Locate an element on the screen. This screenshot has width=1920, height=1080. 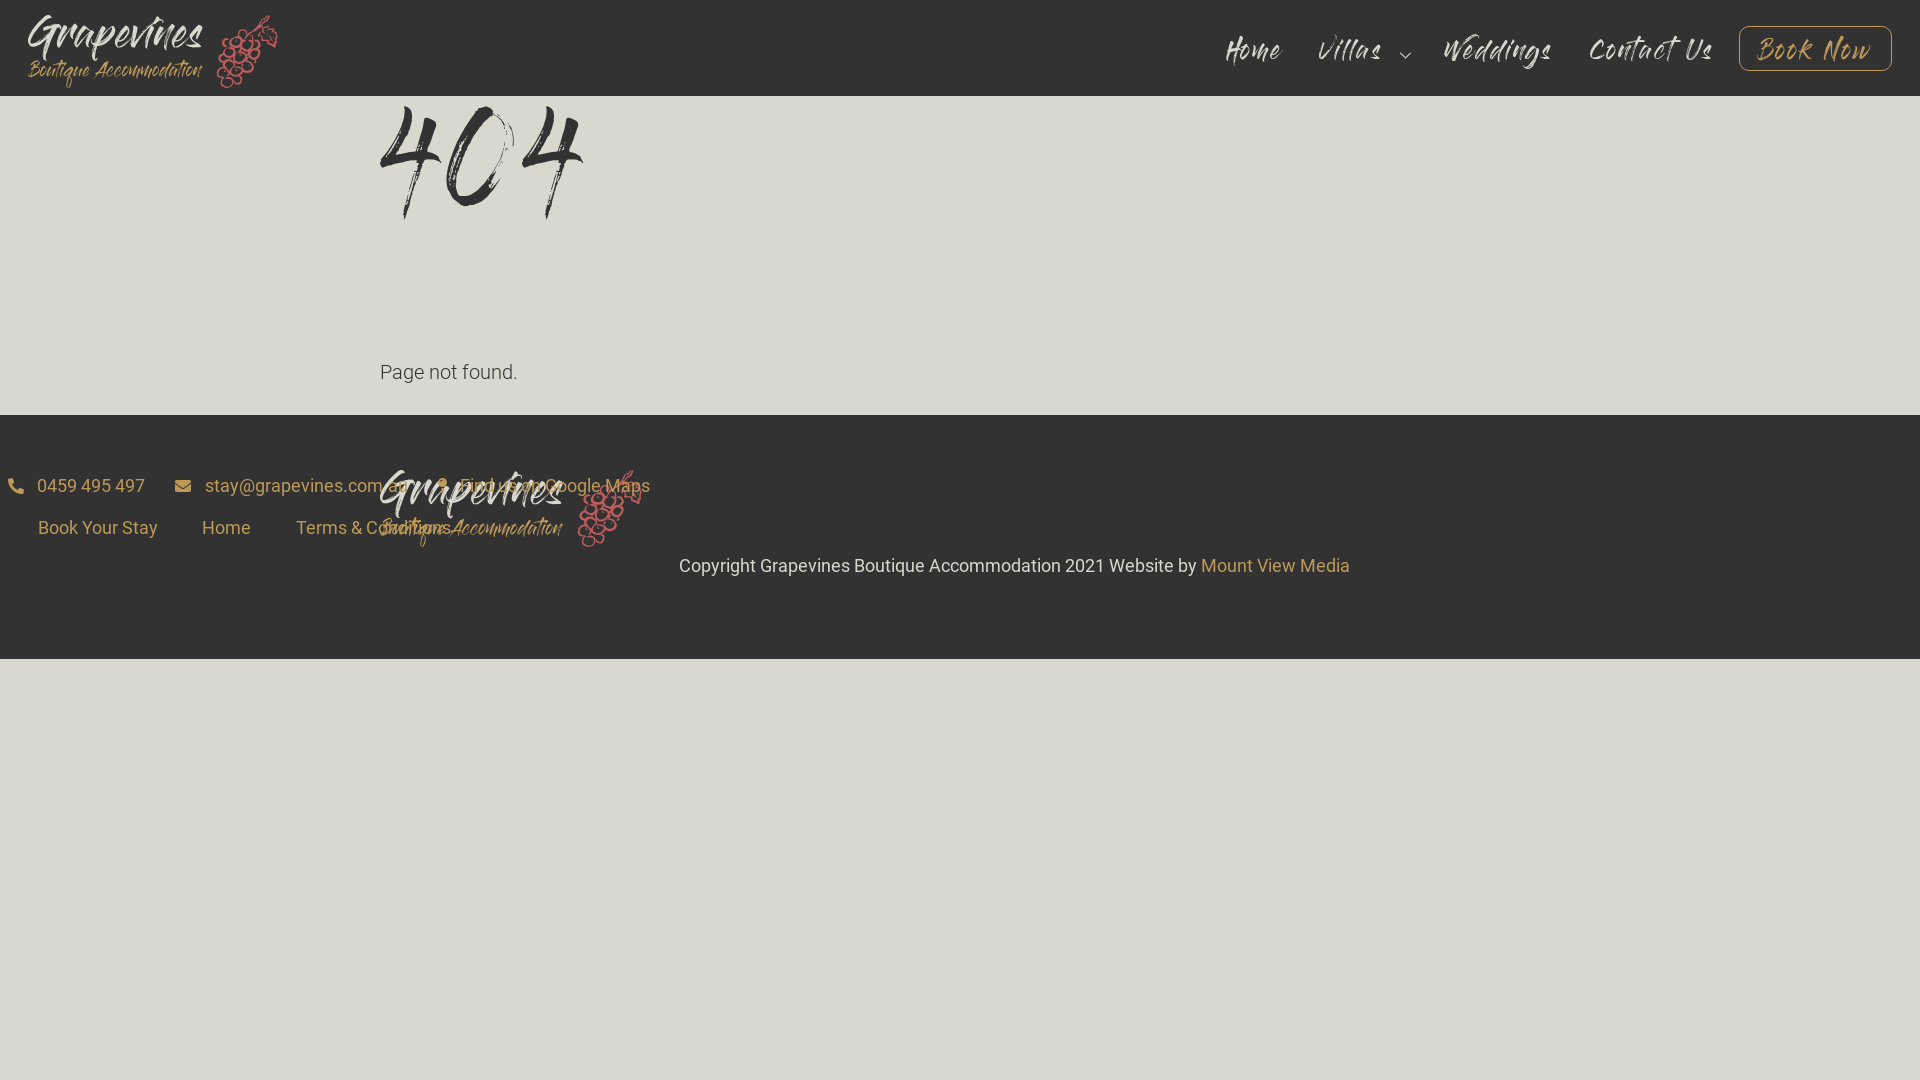
0459 495 497 is located at coordinates (78, 486).